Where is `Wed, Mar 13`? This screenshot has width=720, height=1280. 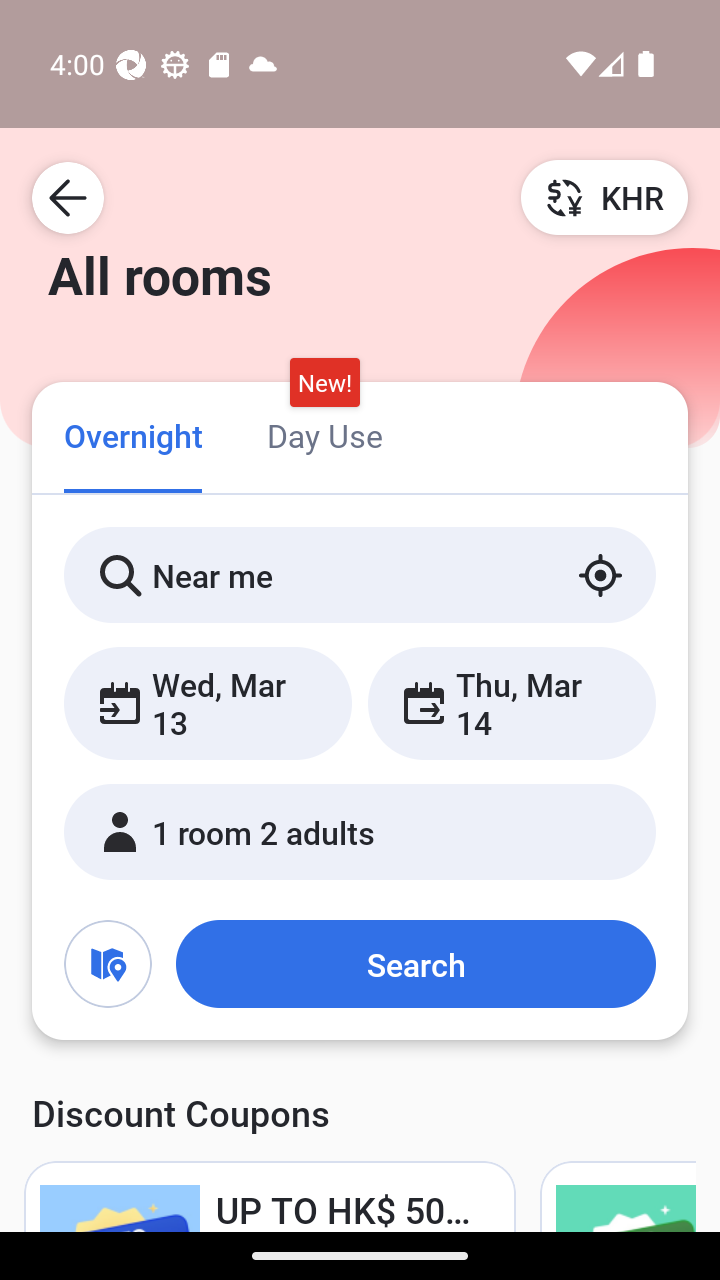
Wed, Mar 13 is located at coordinates (208, 703).